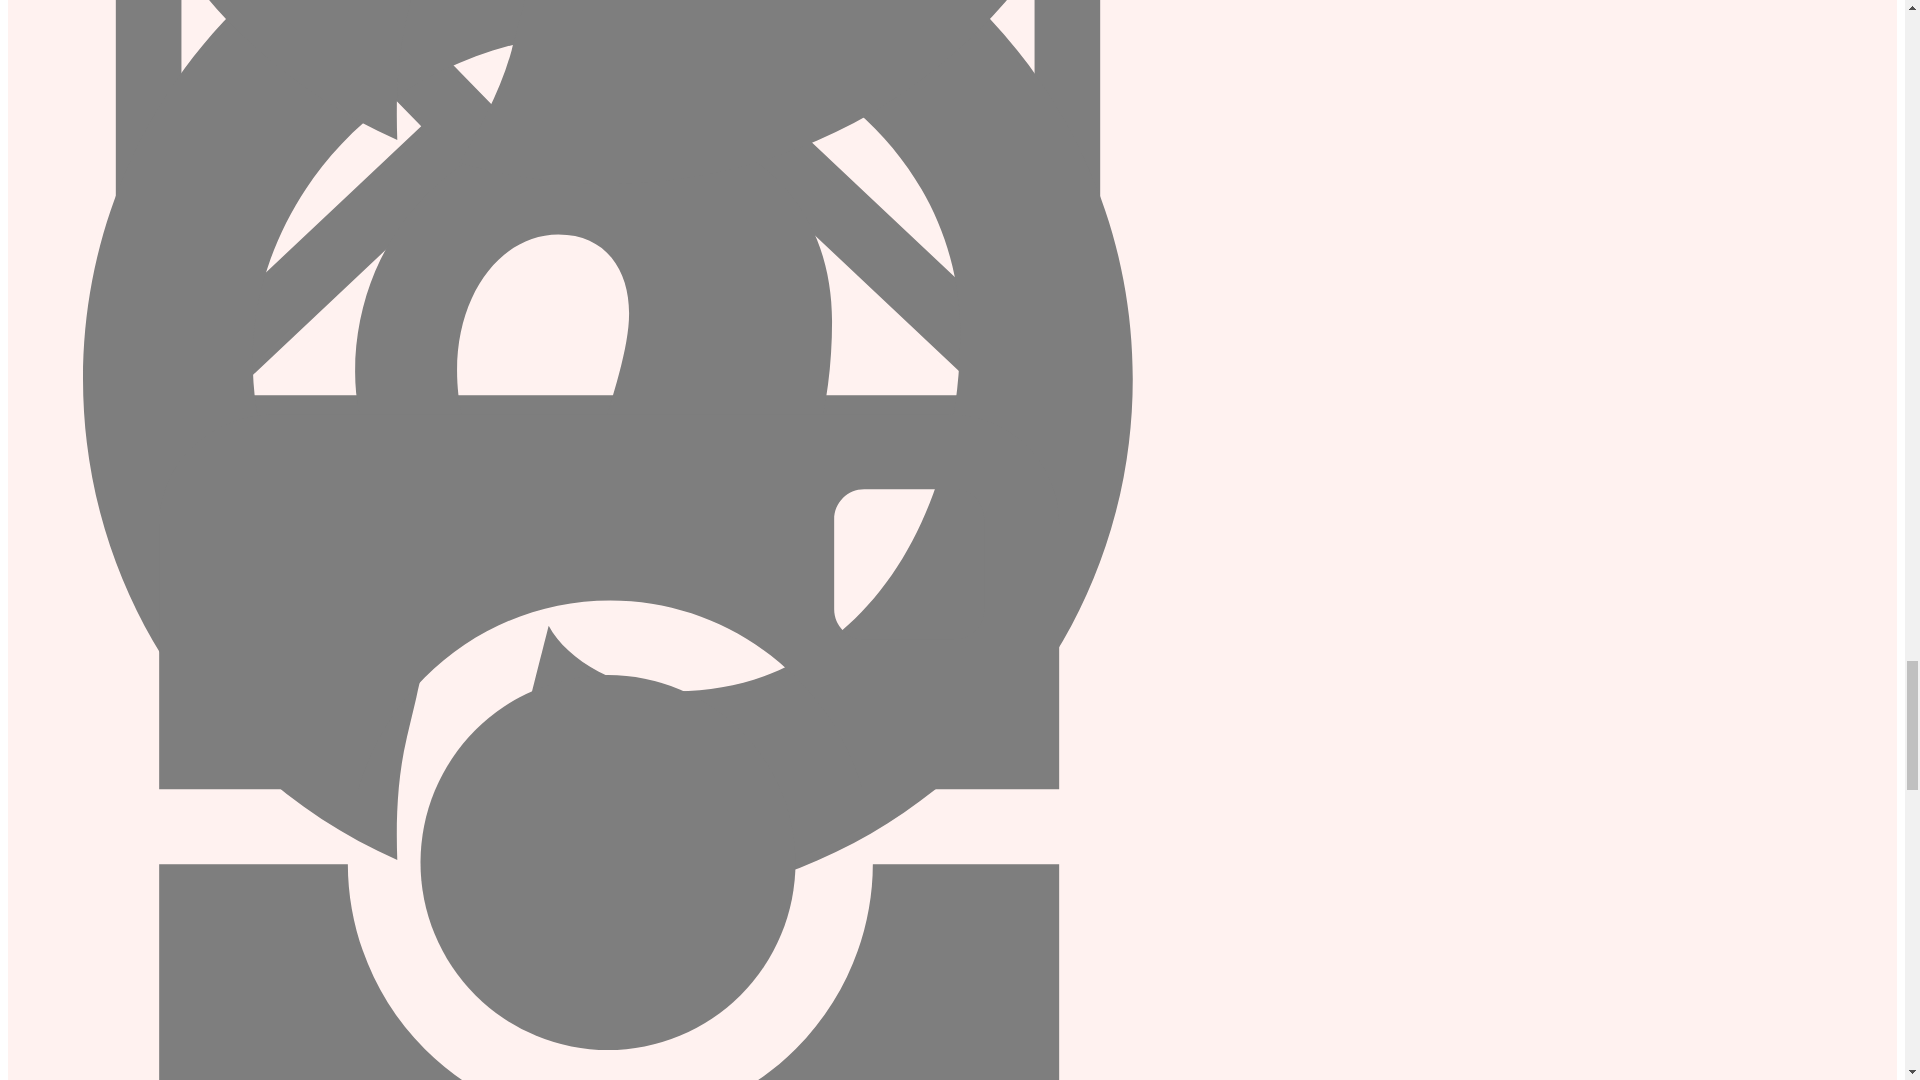 The image size is (1920, 1080). Describe the element at coordinates (607, 770) in the screenshot. I see `JOURNAL` at that location.